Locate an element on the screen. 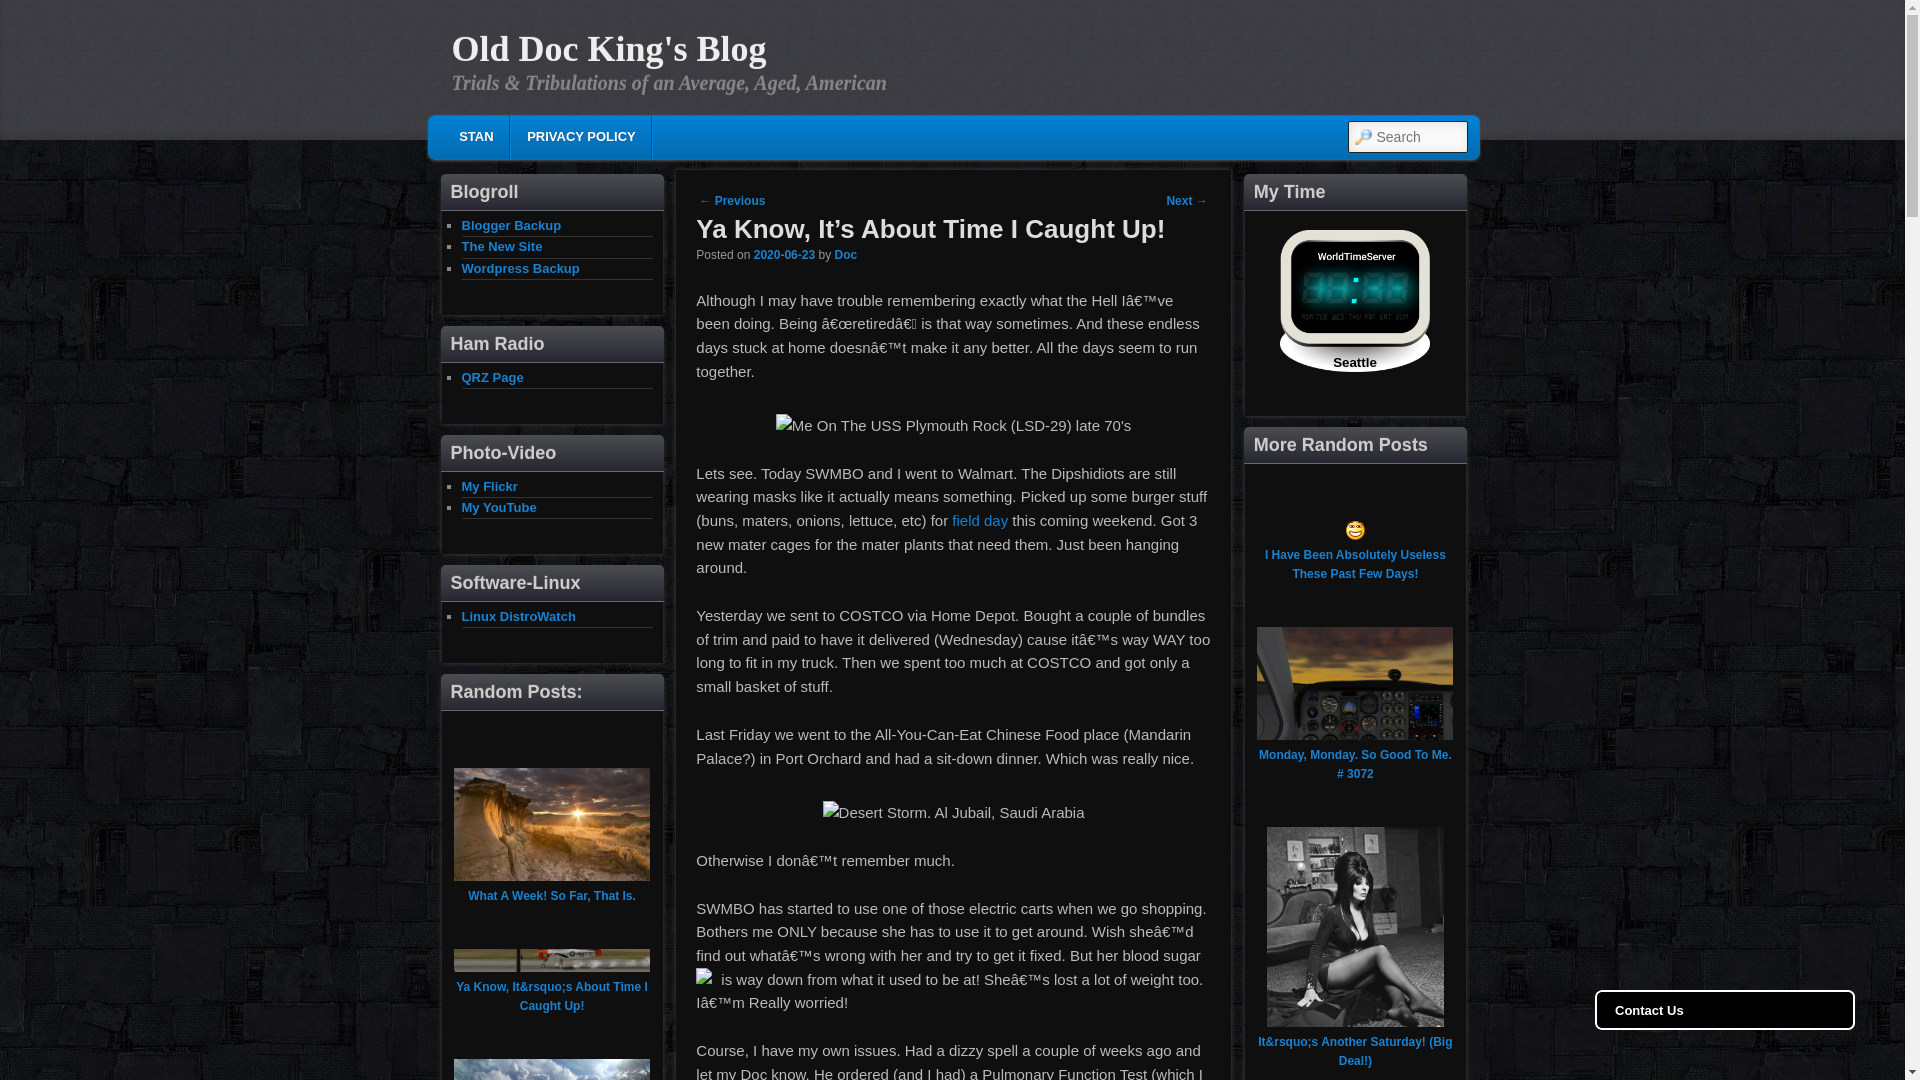  SKIP TO SECONDARY CONTENT is located at coordinates (588, 140).